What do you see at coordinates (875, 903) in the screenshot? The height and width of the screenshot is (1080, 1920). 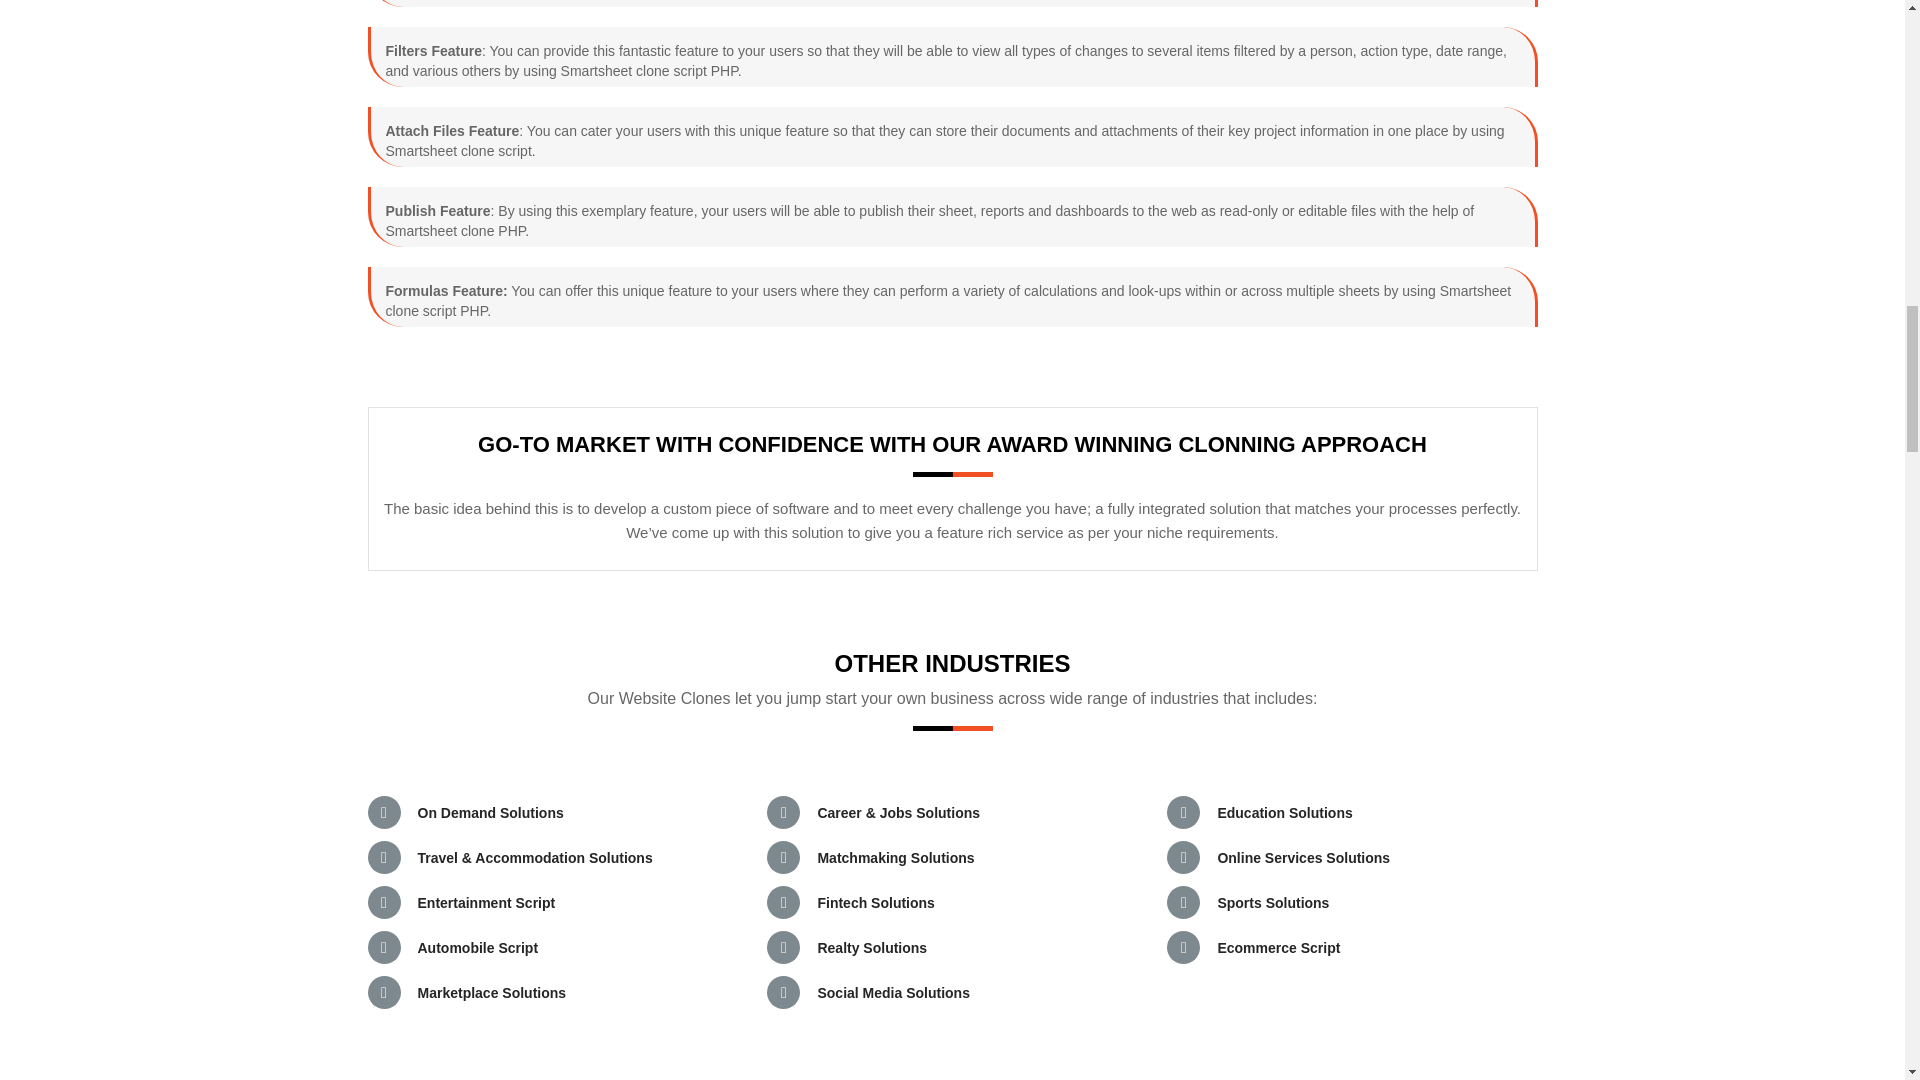 I see `Fintech Solutions` at bounding box center [875, 903].